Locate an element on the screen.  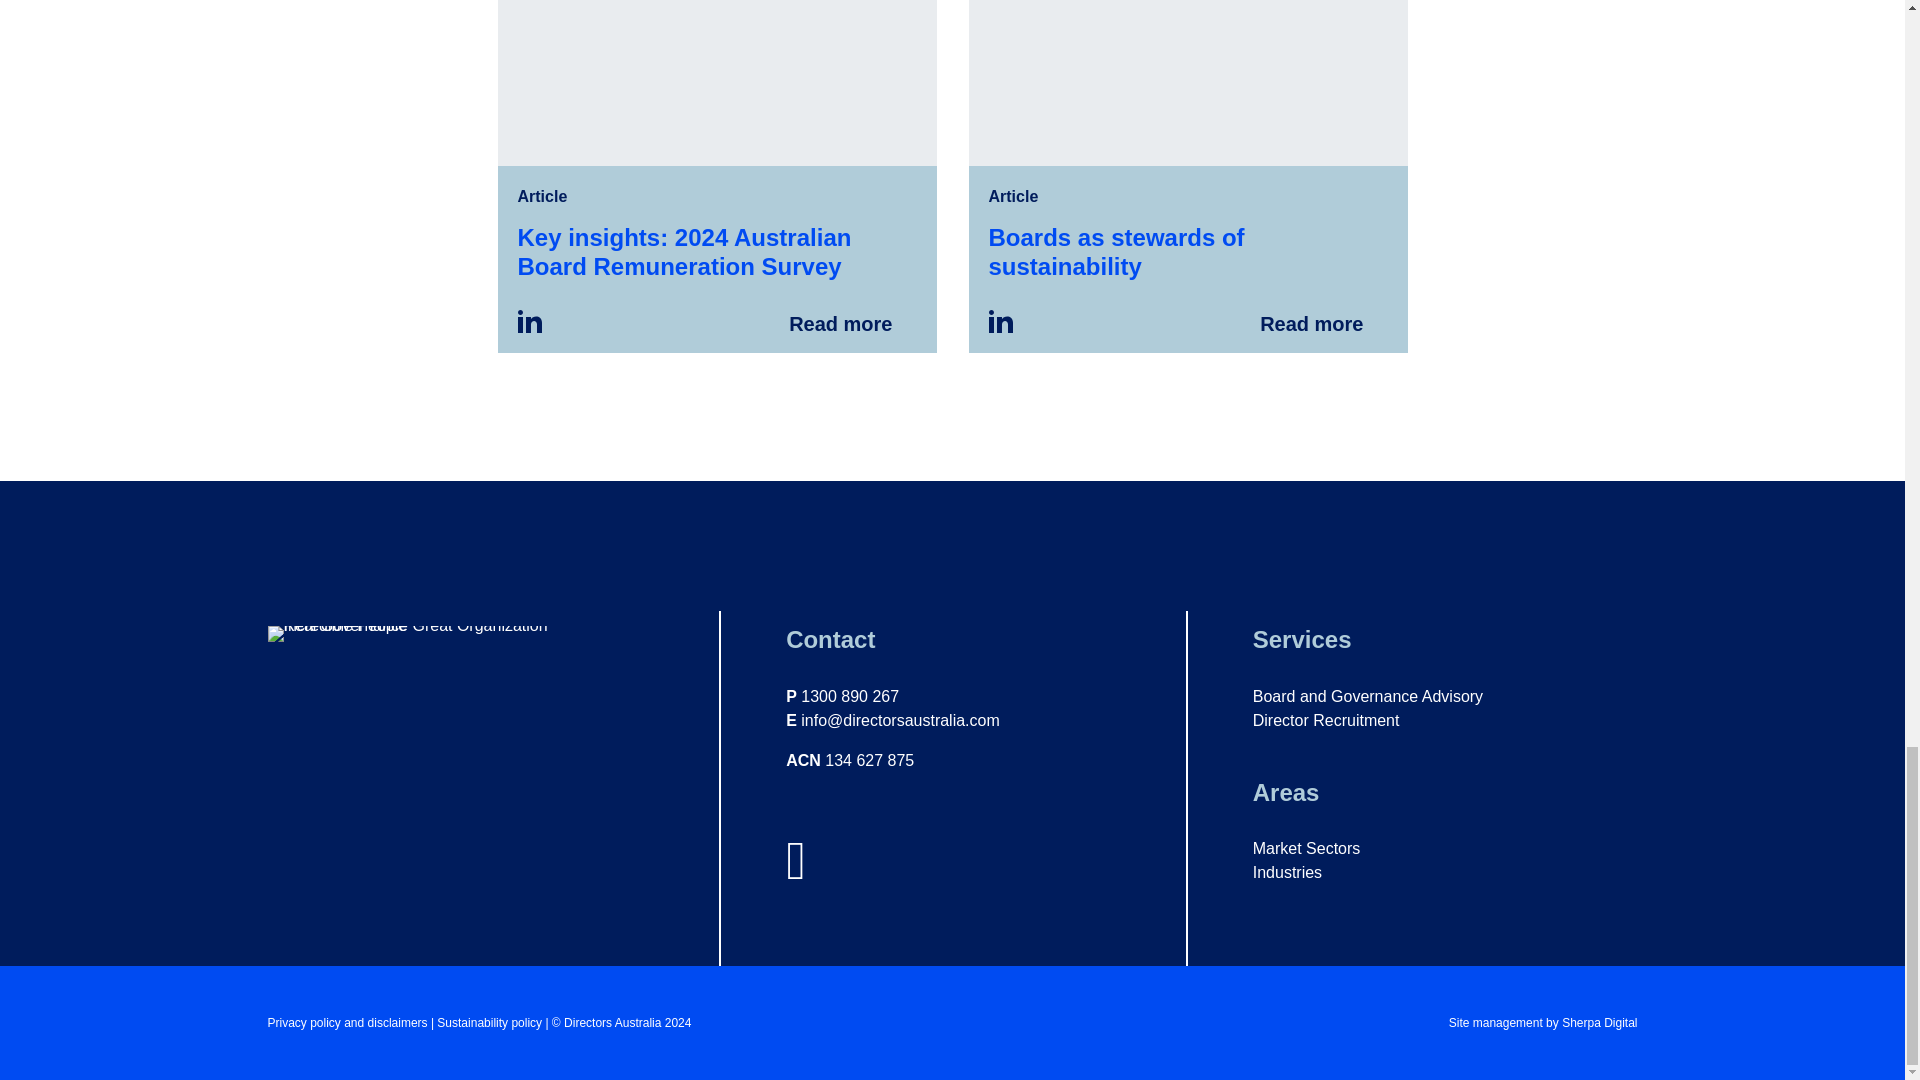
Article is located at coordinates (543, 196).